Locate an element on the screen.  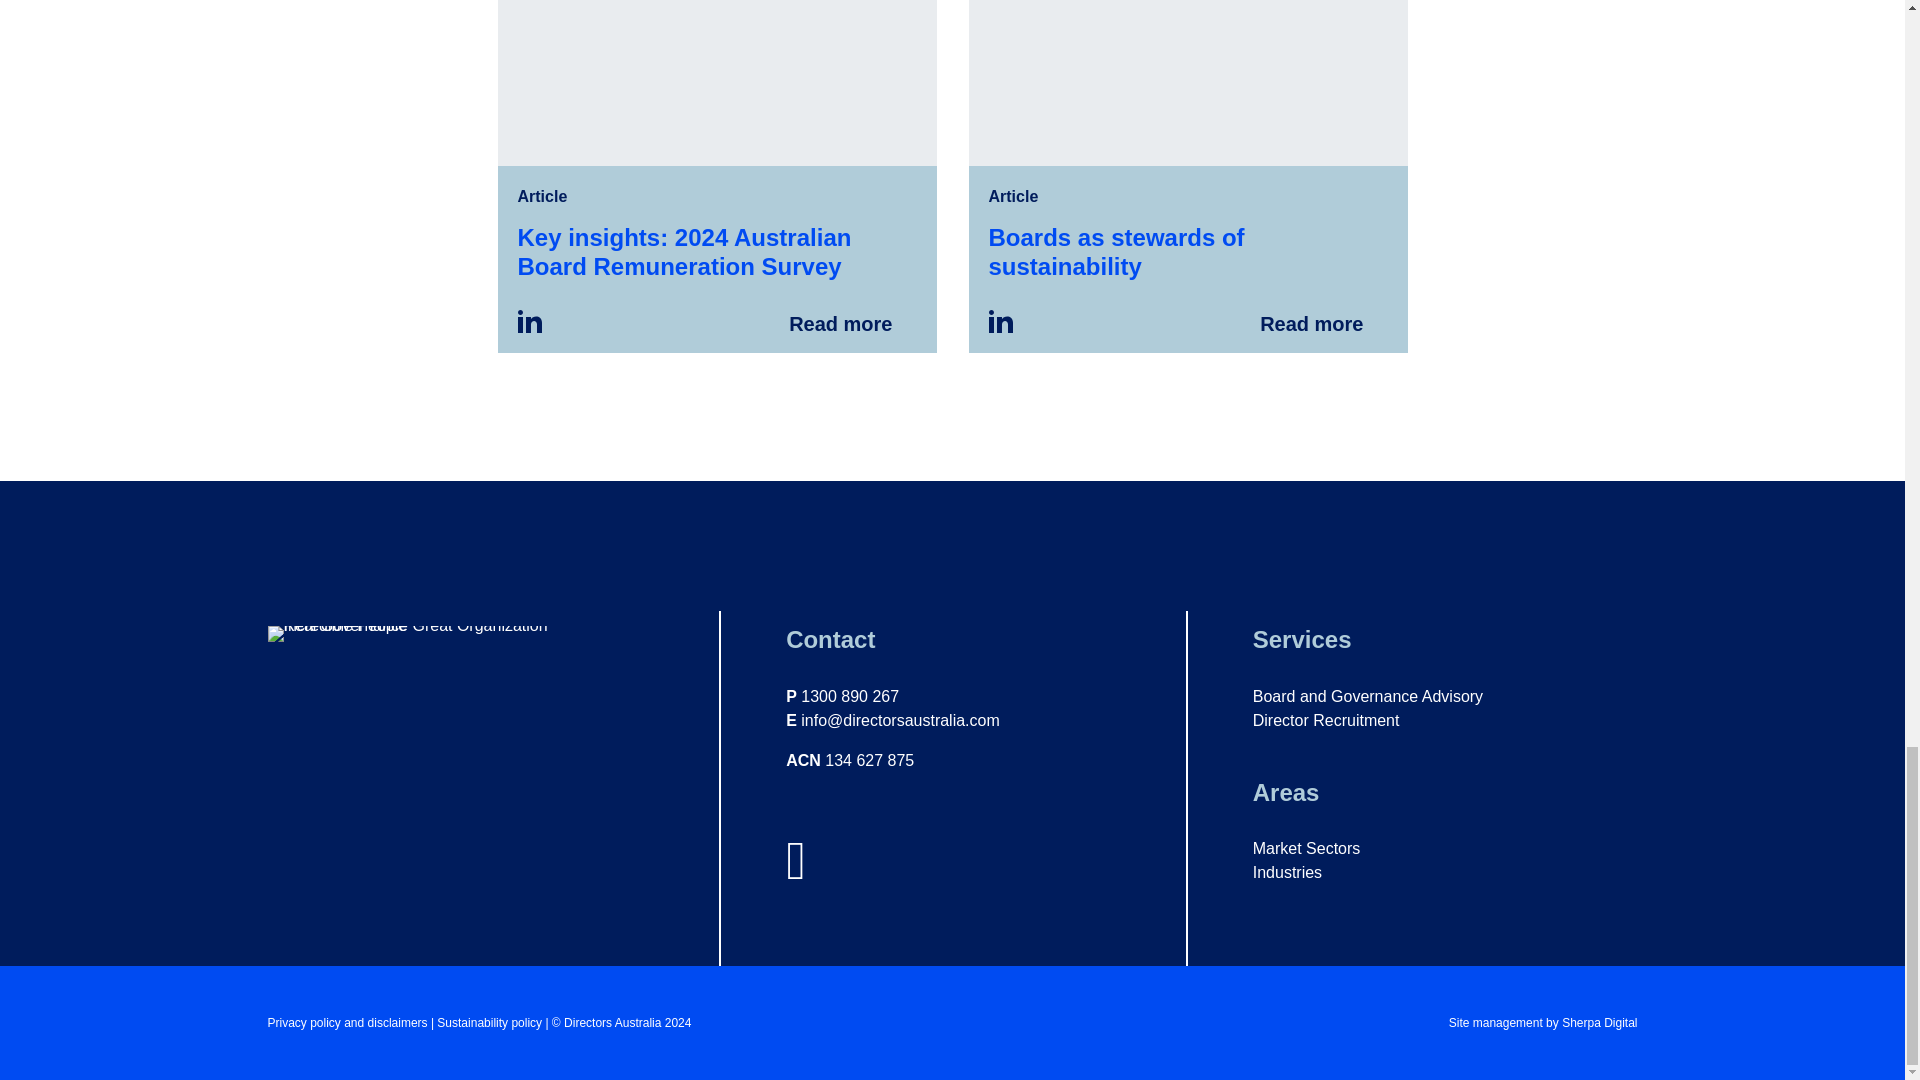
Article is located at coordinates (543, 196).